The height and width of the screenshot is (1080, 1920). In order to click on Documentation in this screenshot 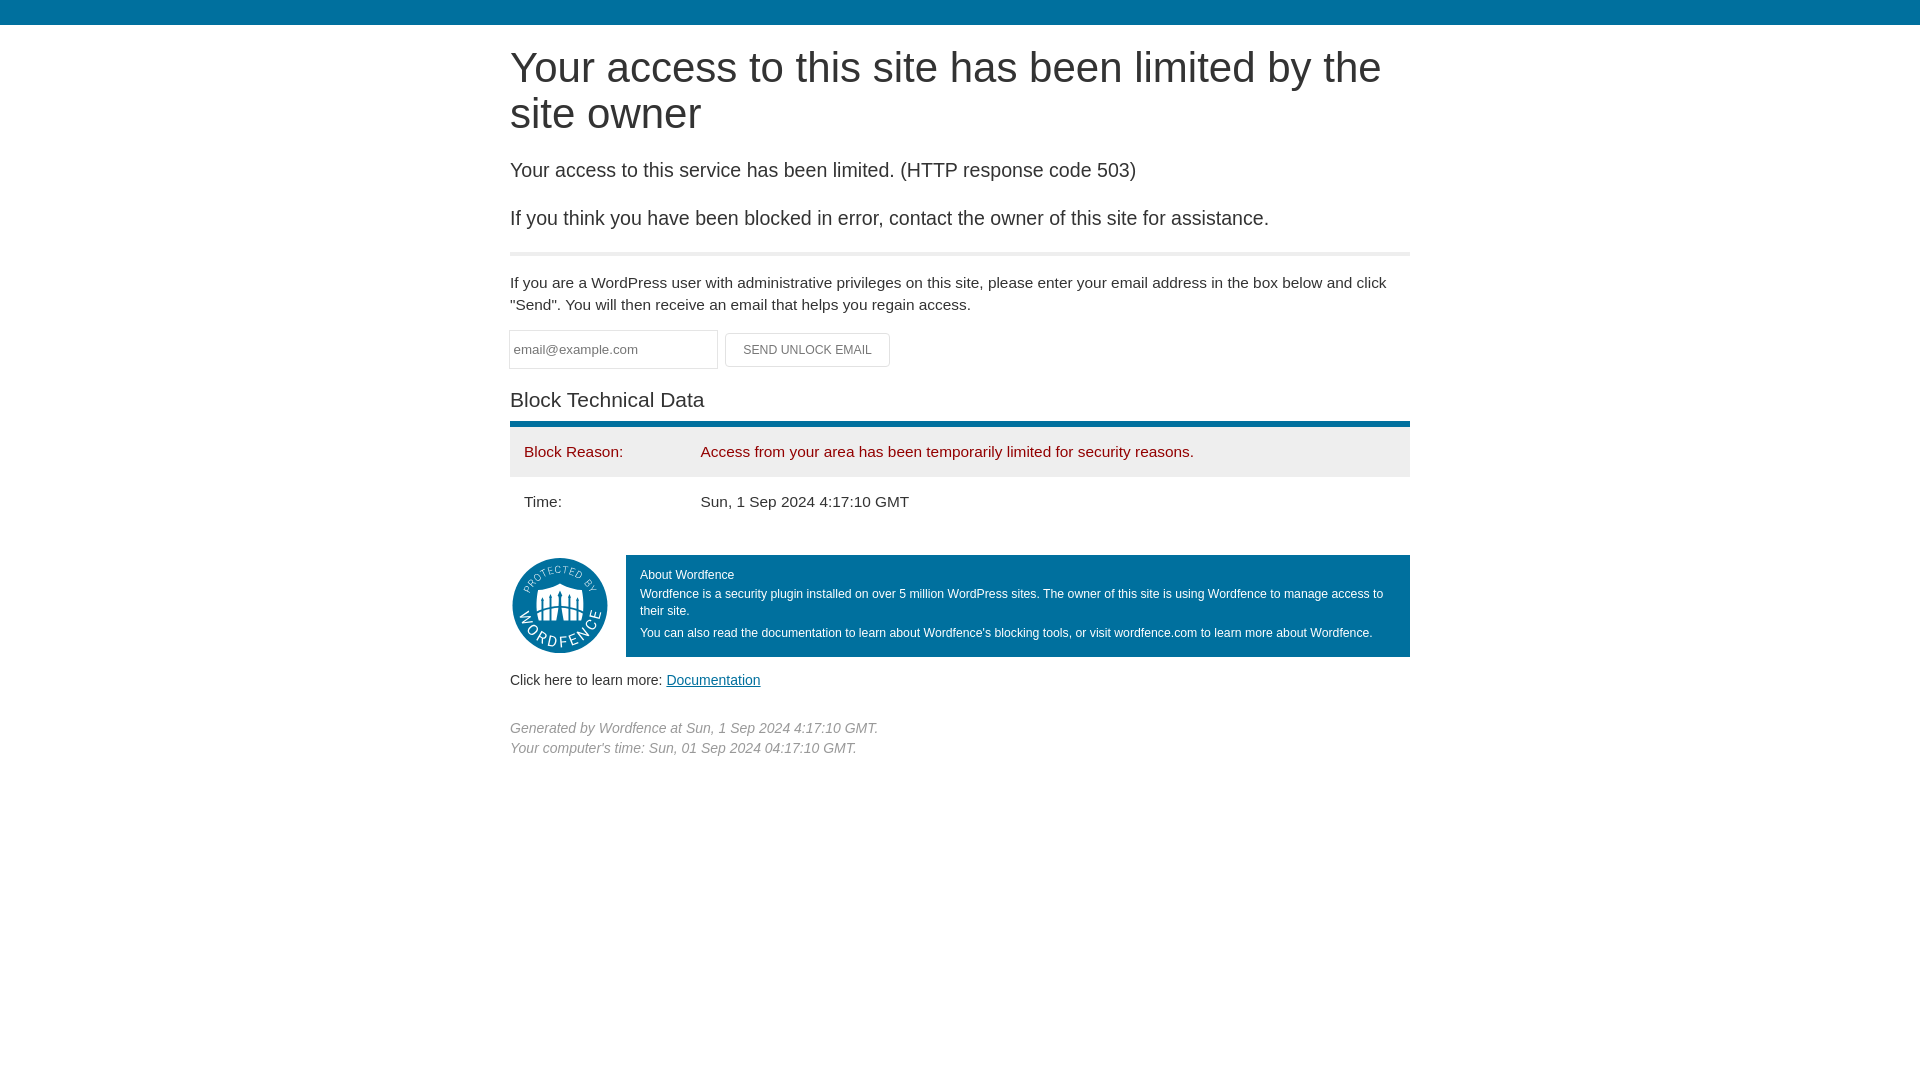, I will do `click(713, 679)`.